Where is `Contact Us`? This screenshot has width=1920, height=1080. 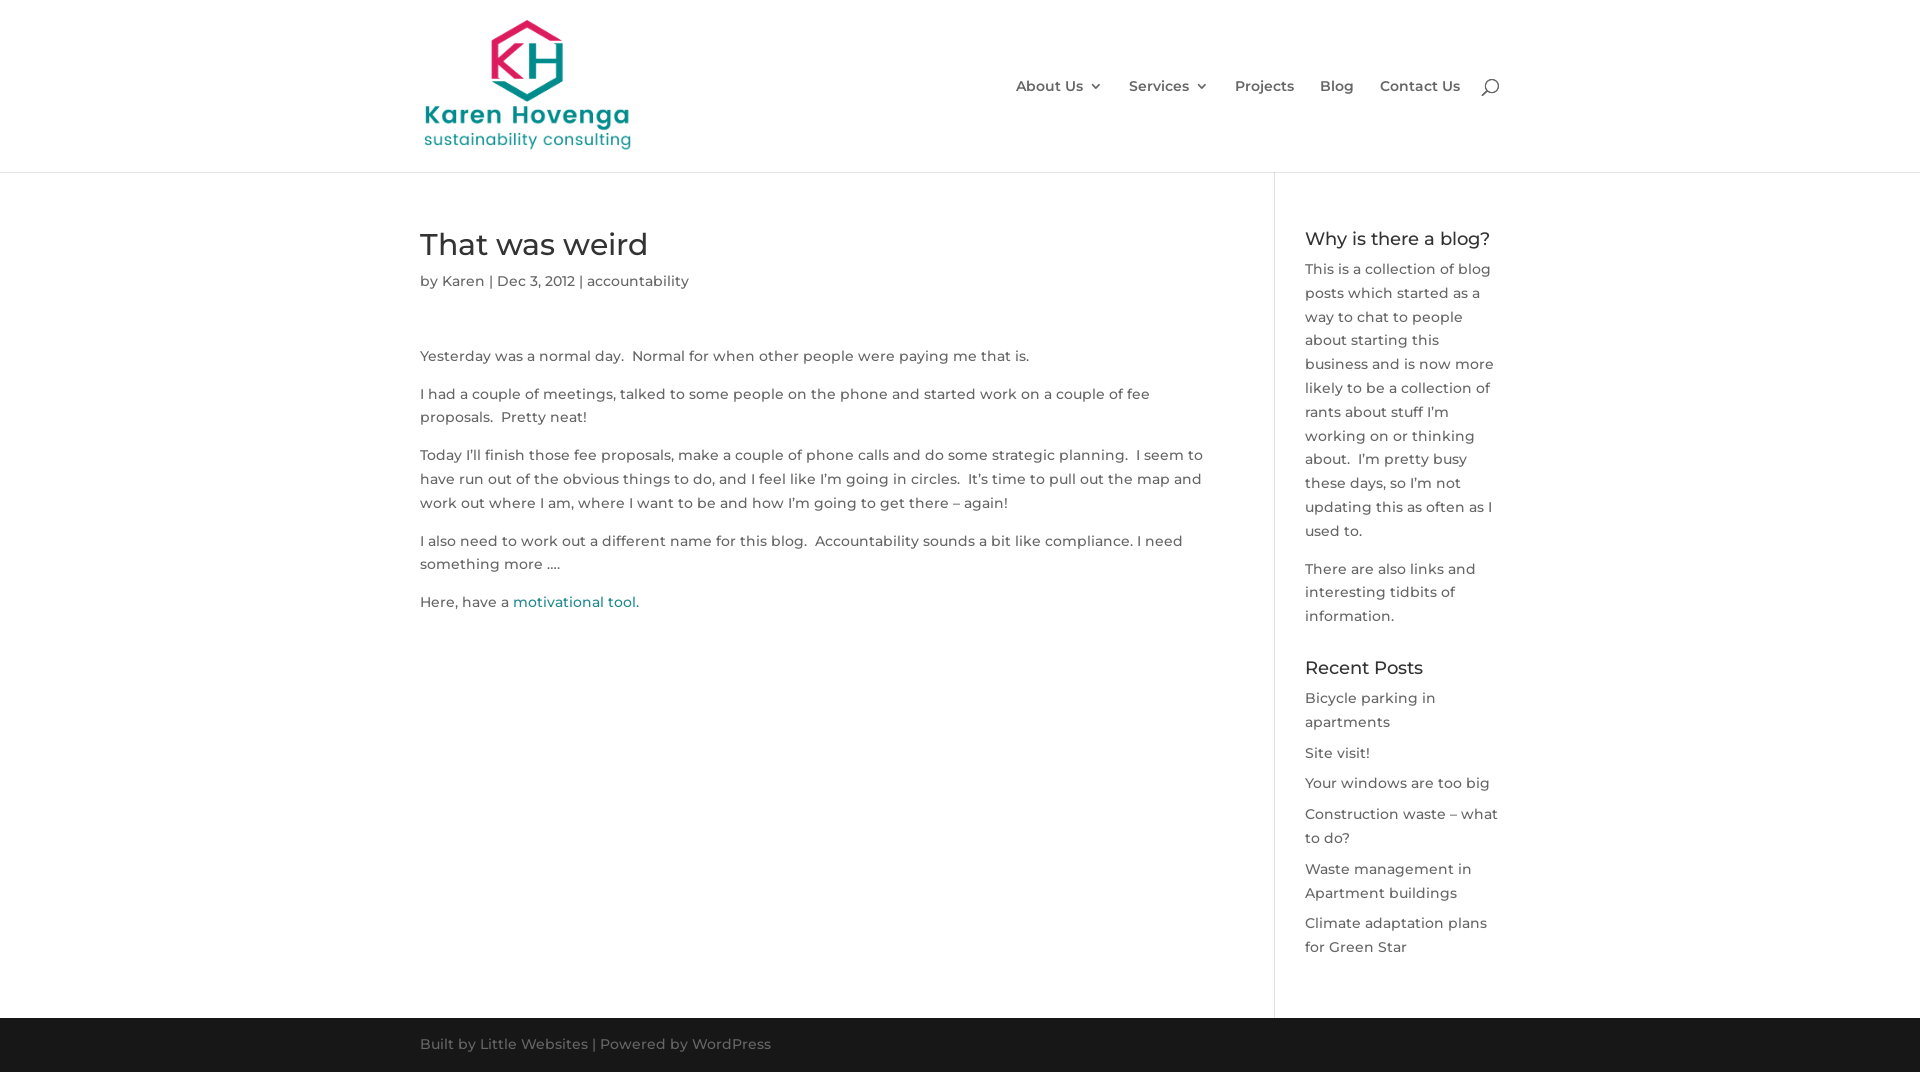
Contact Us is located at coordinates (1420, 126).